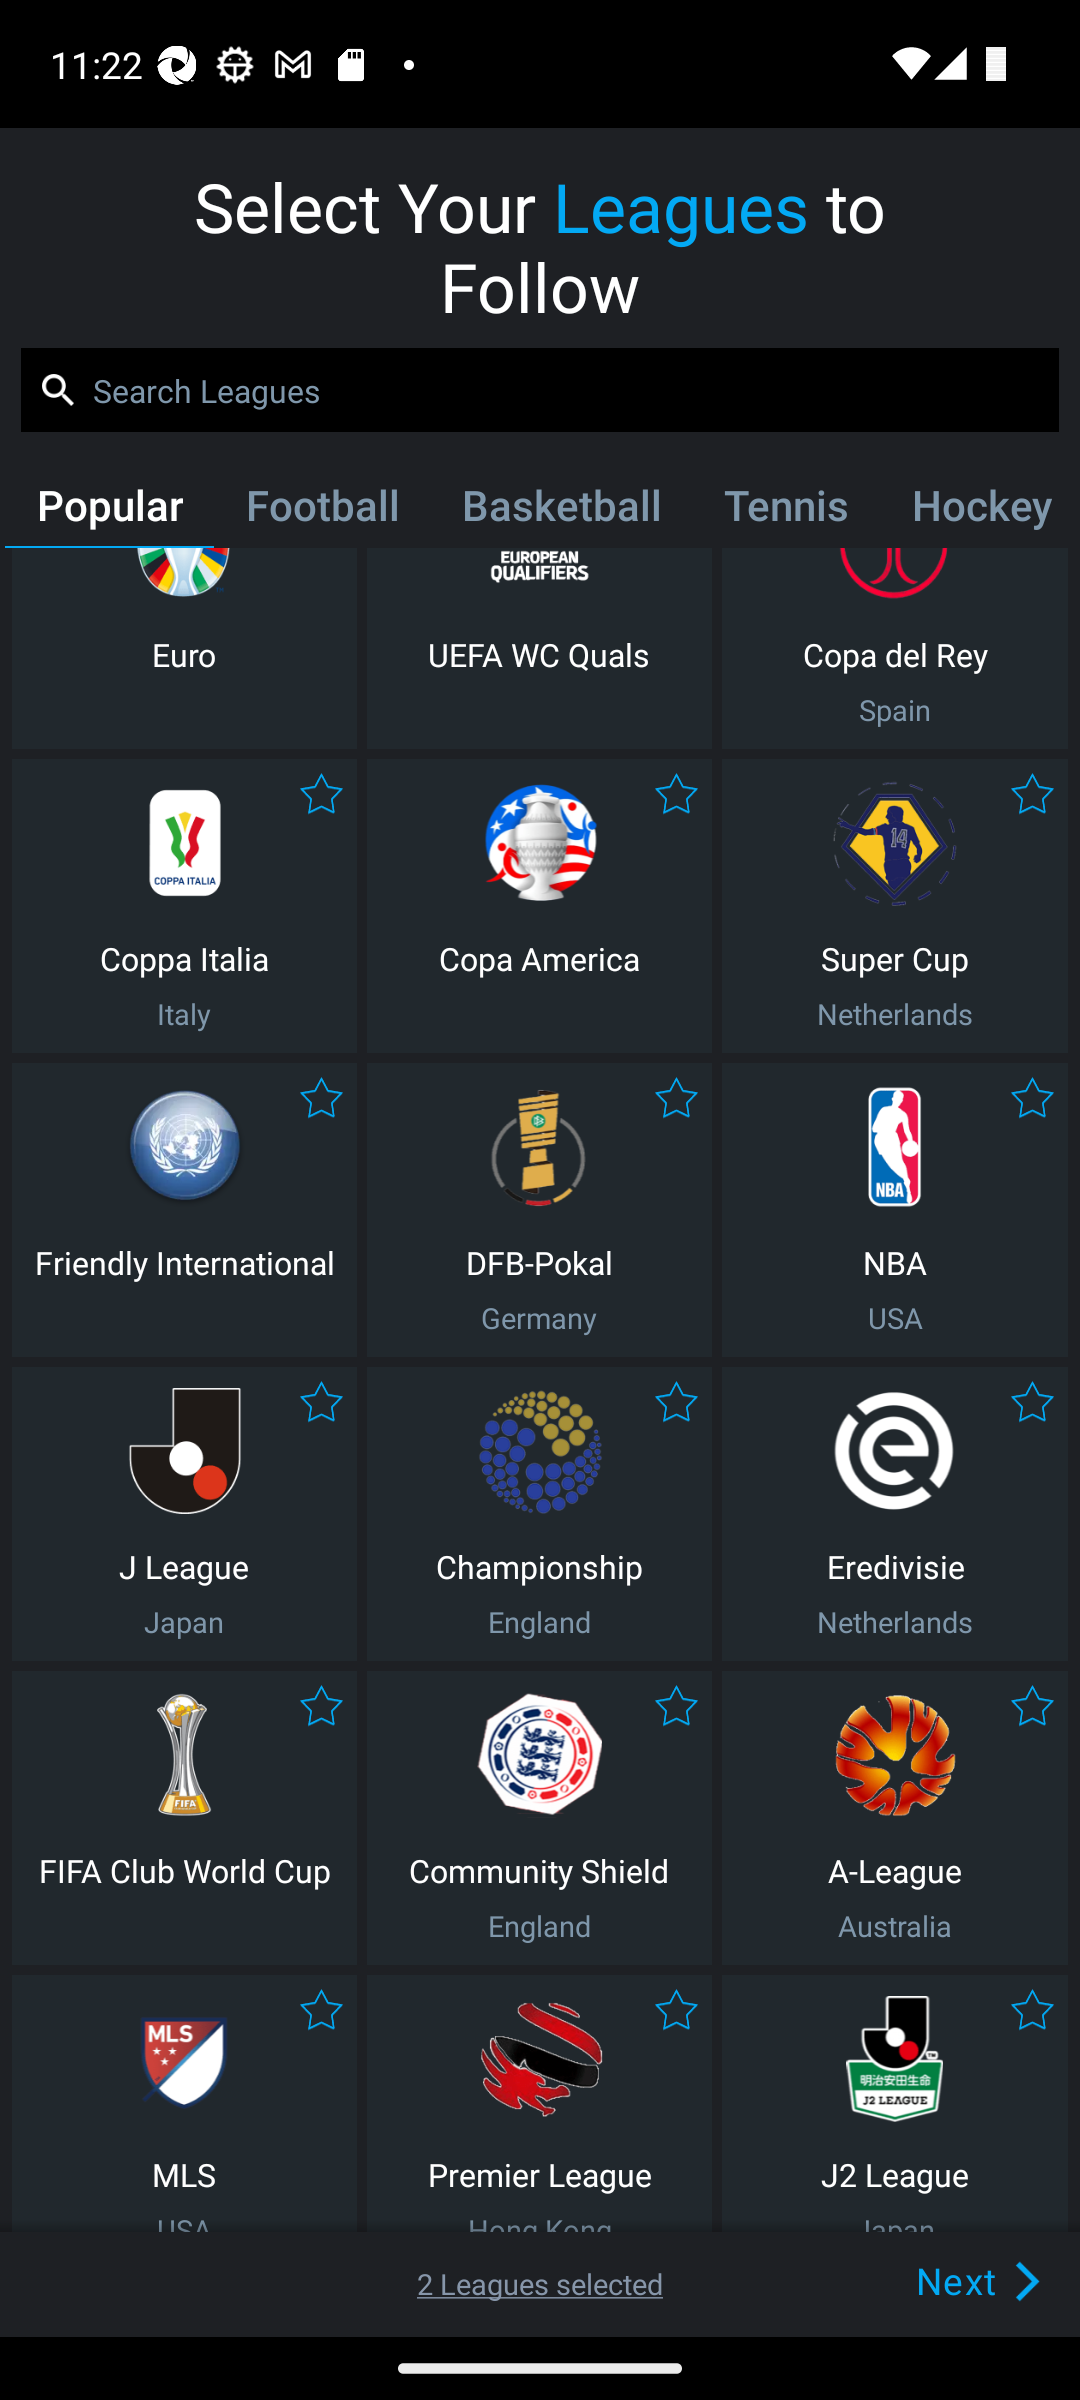 Image resolution: width=1080 pixels, height=2400 pixels. What do you see at coordinates (184, 906) in the screenshot?
I see `Coppa Italia Italy` at bounding box center [184, 906].